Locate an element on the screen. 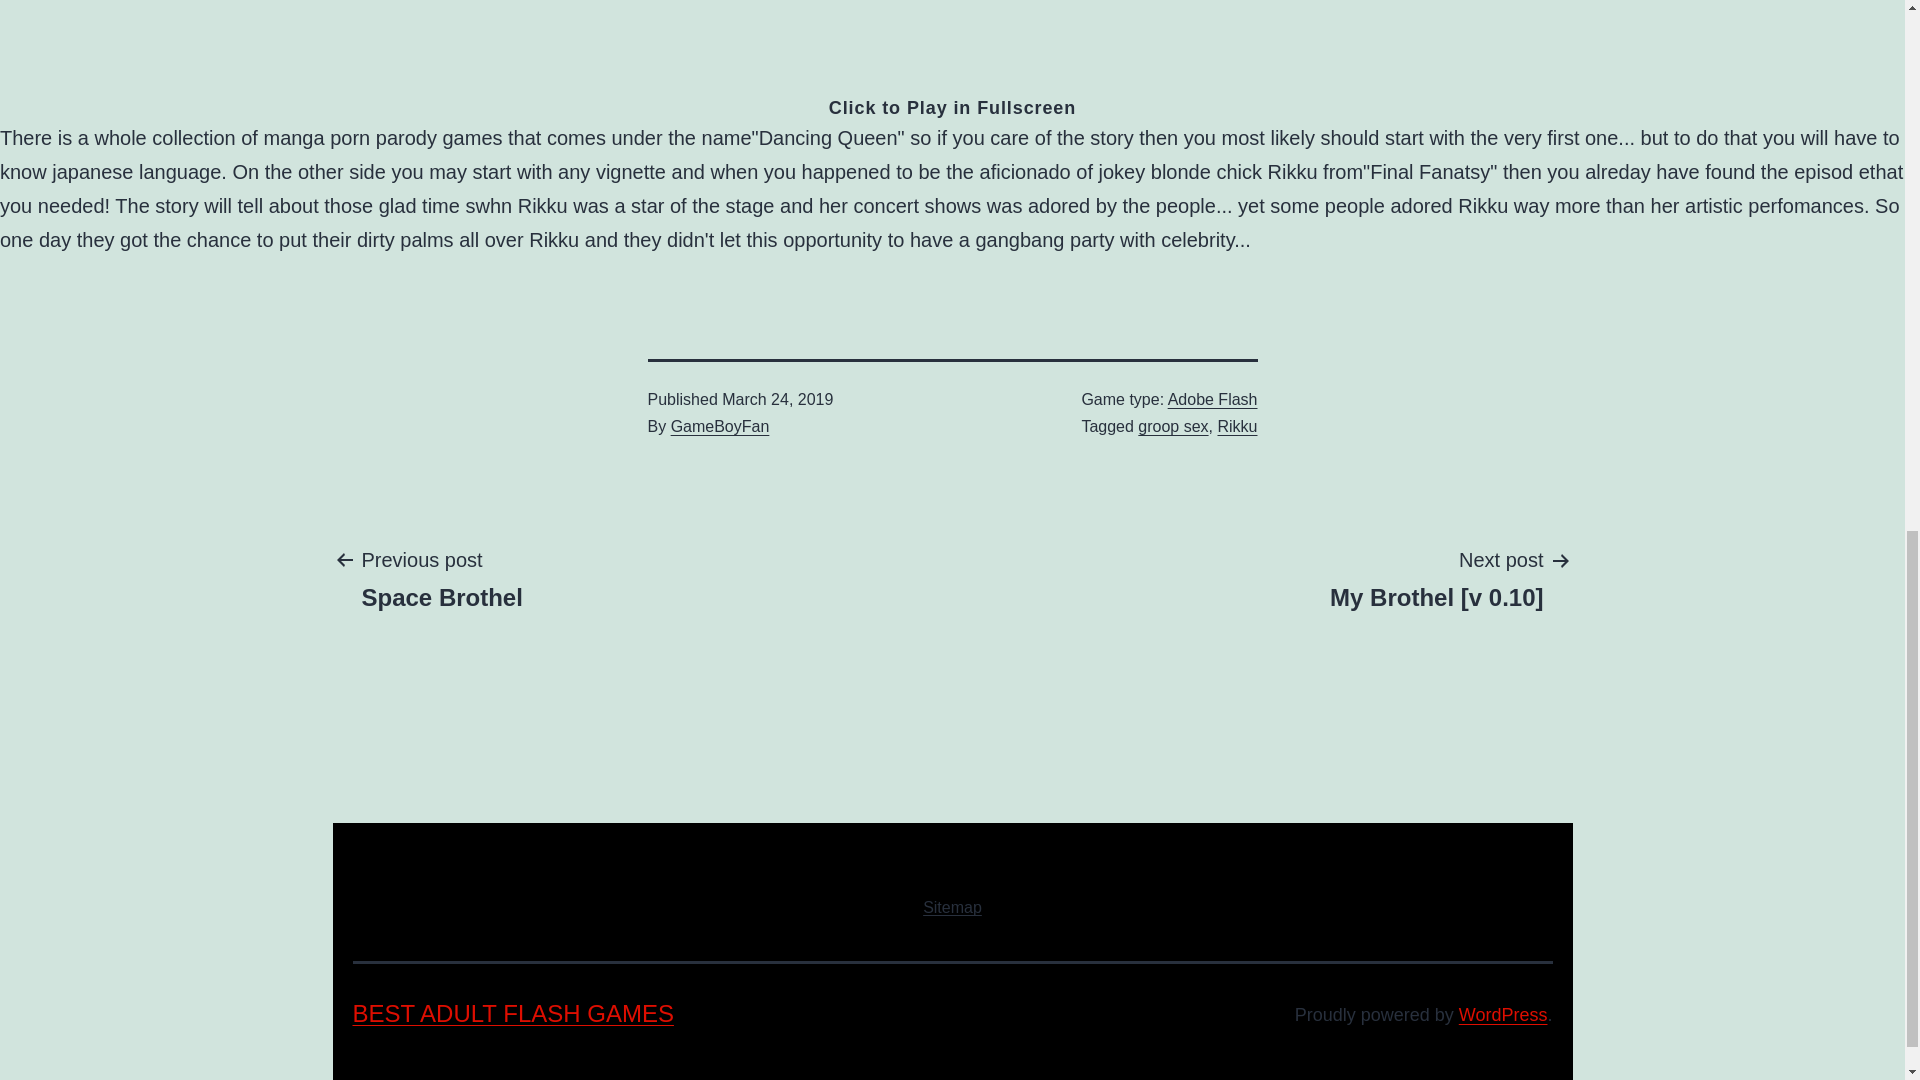 This screenshot has width=1920, height=1080. BEST ADULT FLASH GAMES is located at coordinates (720, 426).